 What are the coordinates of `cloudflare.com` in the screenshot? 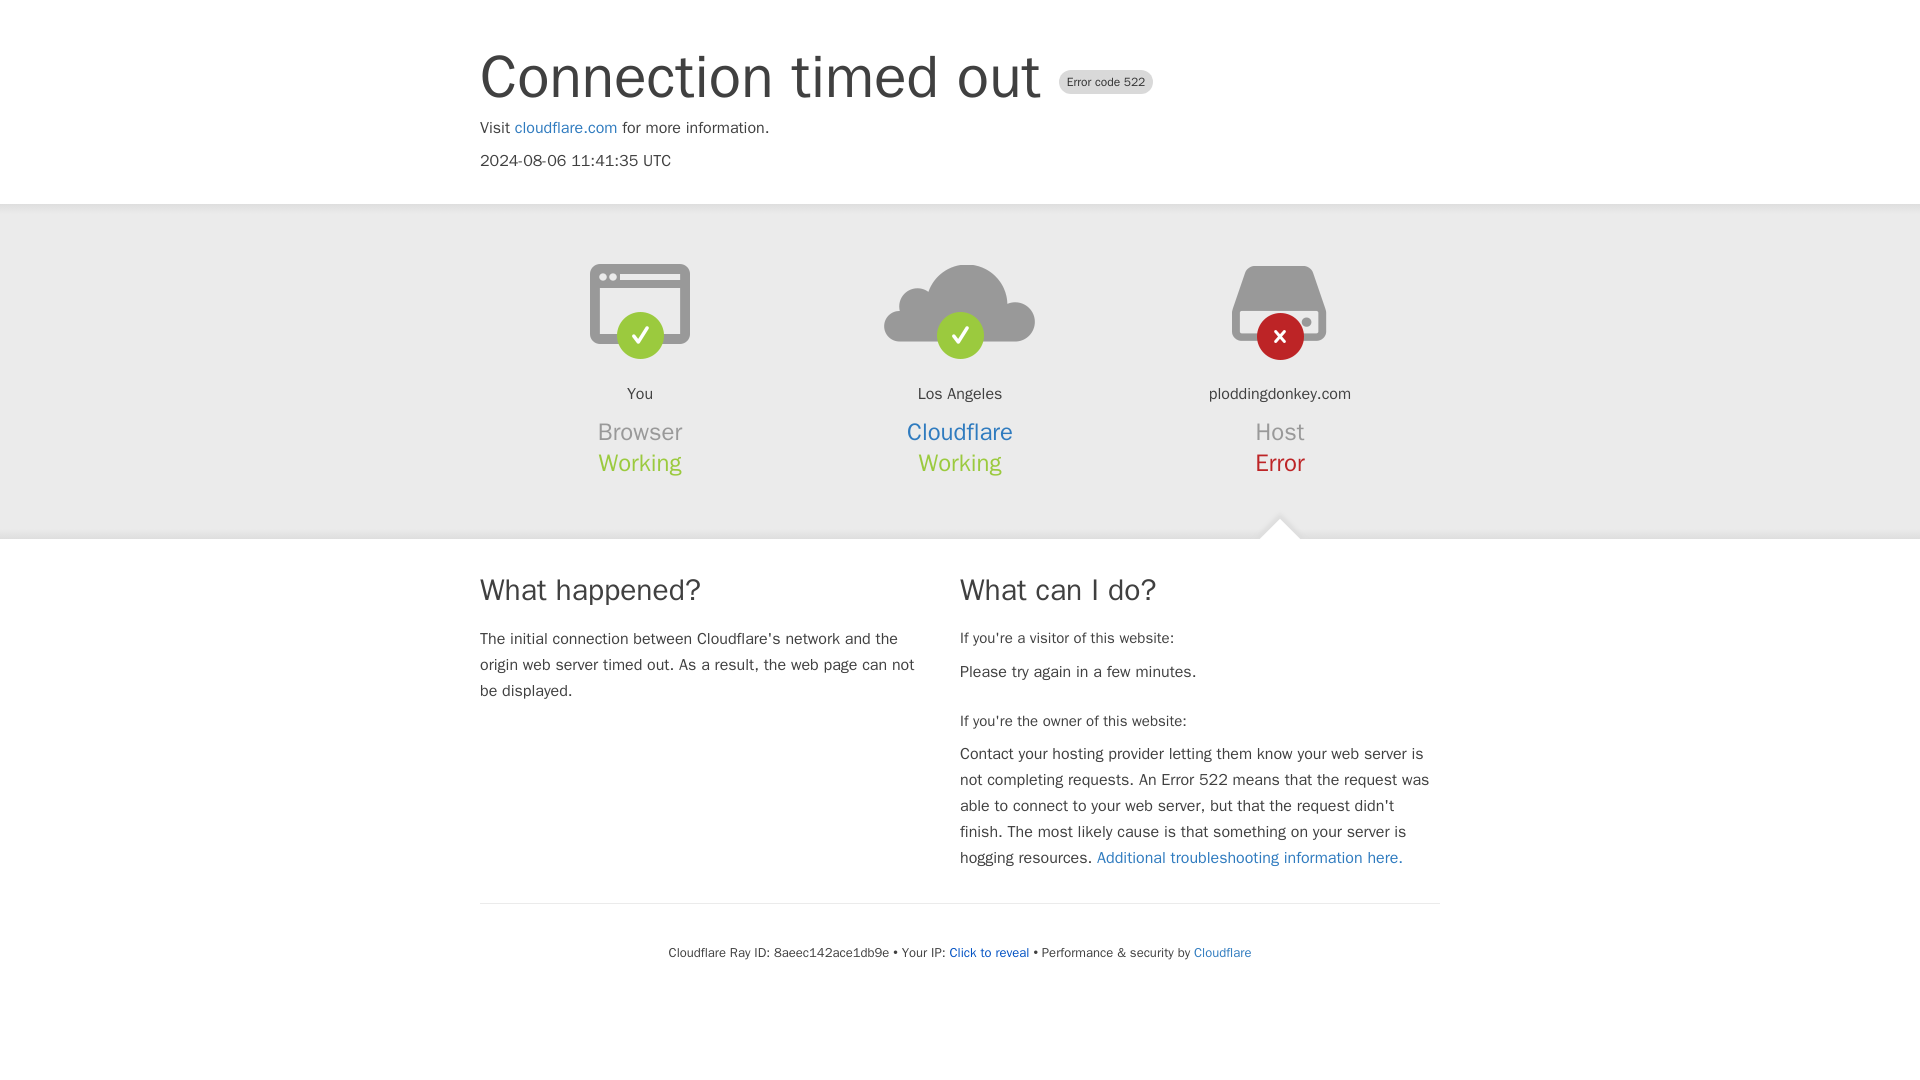 It's located at (566, 128).